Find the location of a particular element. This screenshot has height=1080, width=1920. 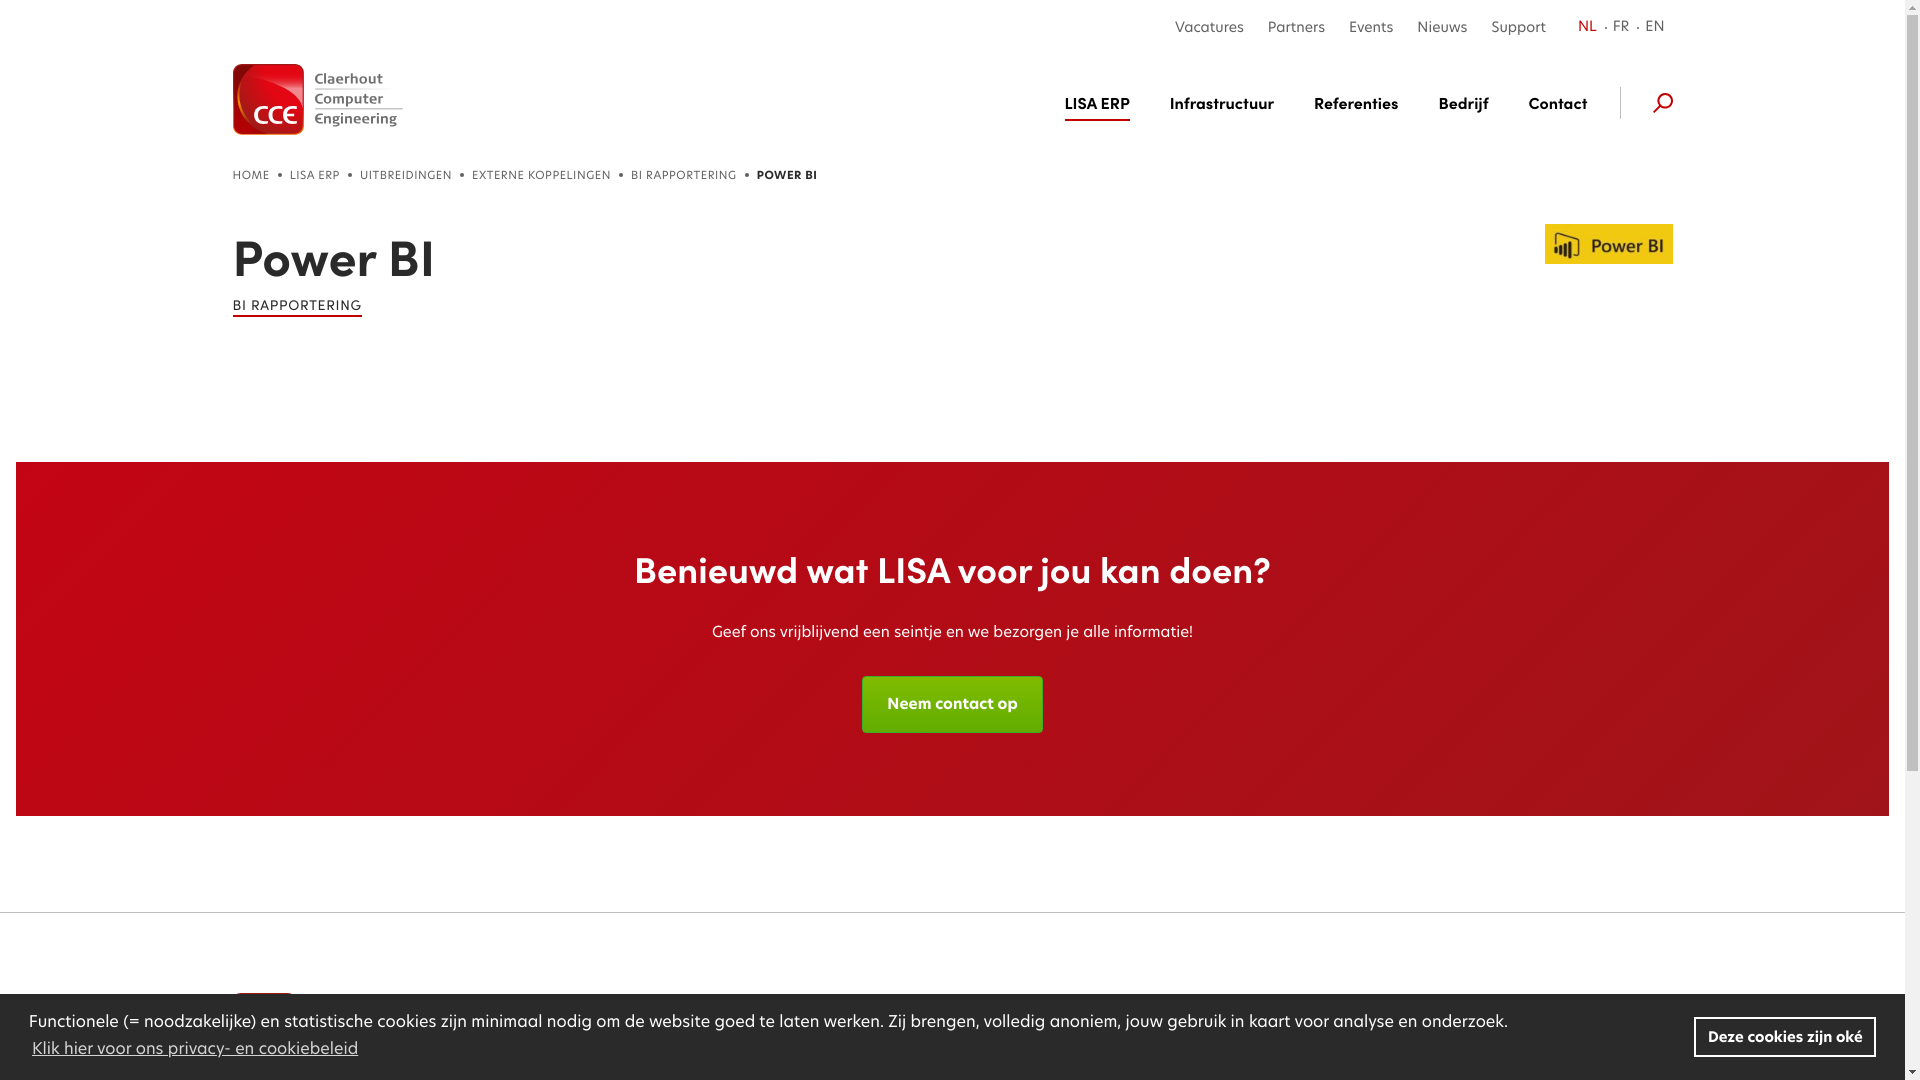

Events is located at coordinates (1371, 28).